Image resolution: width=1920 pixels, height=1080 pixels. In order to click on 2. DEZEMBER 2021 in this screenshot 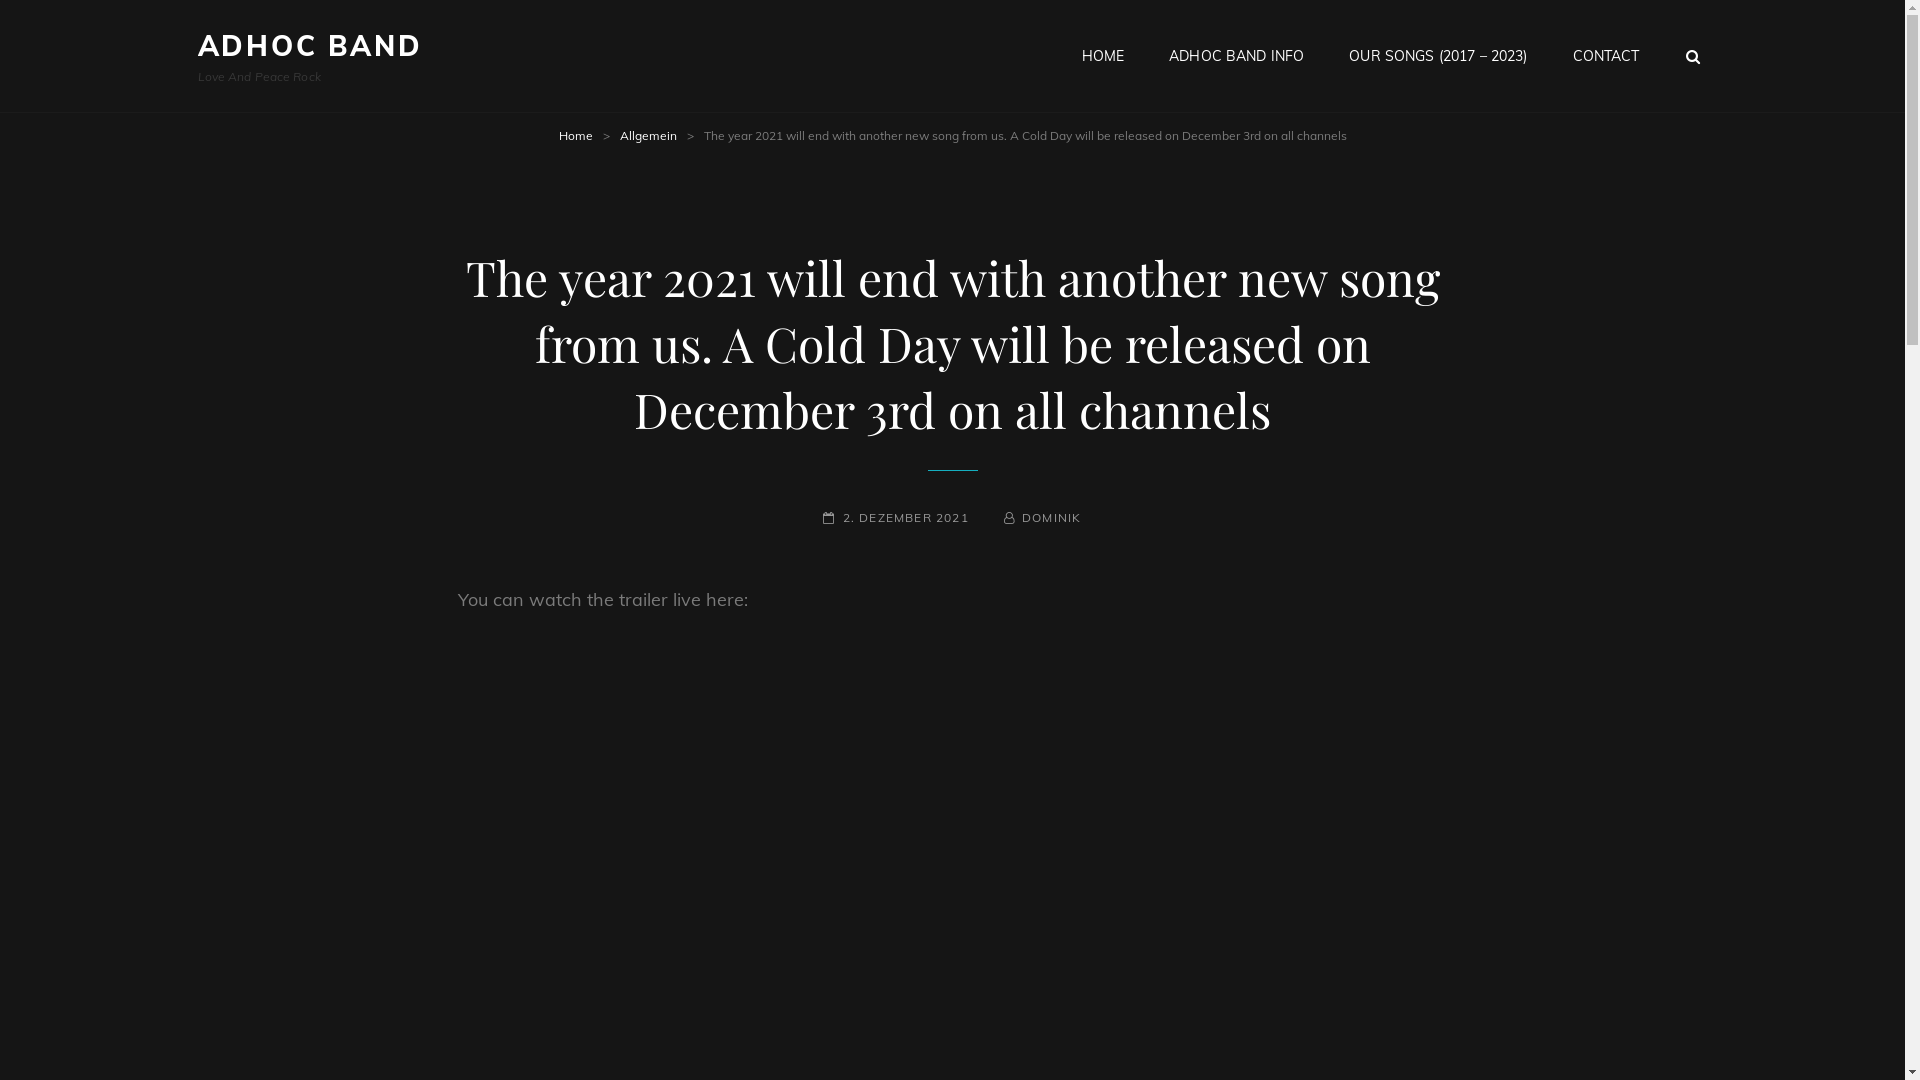, I will do `click(896, 518)`.